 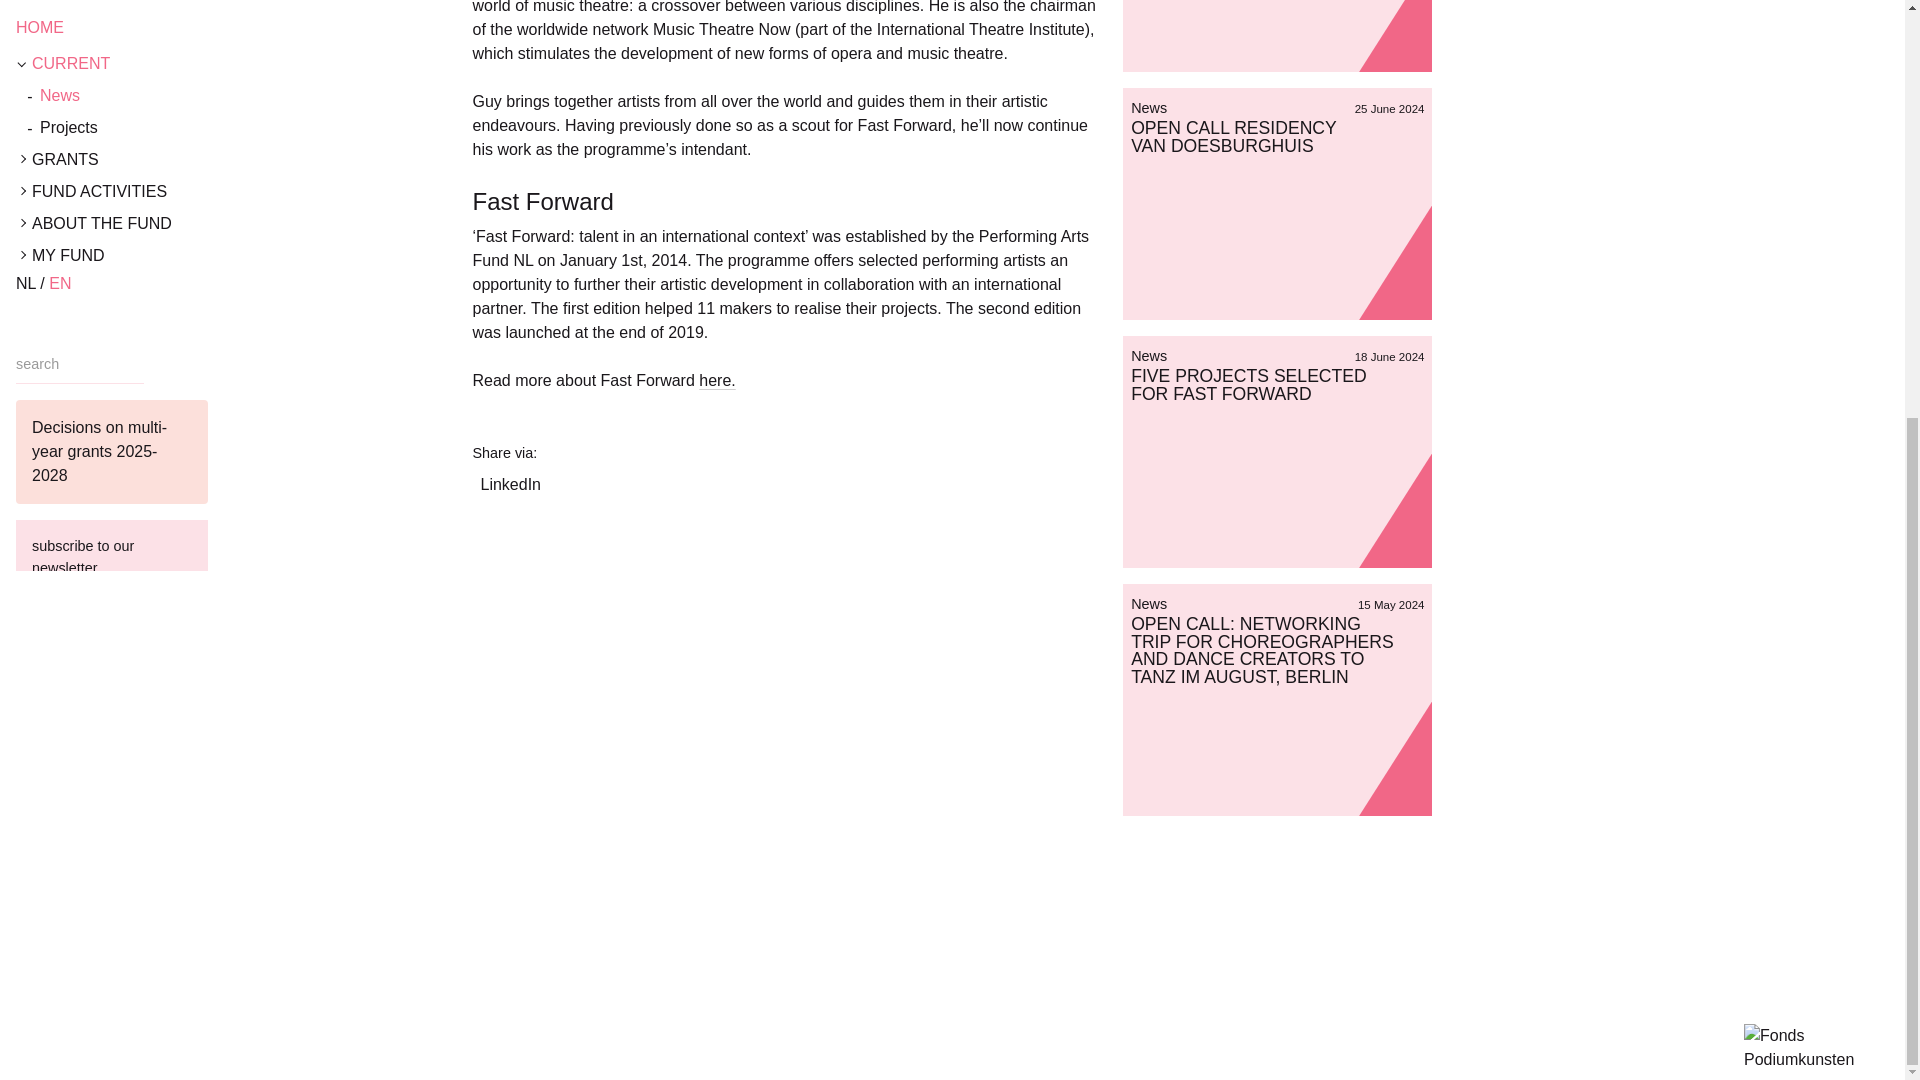 I want to click on here., so click(x=716, y=380).